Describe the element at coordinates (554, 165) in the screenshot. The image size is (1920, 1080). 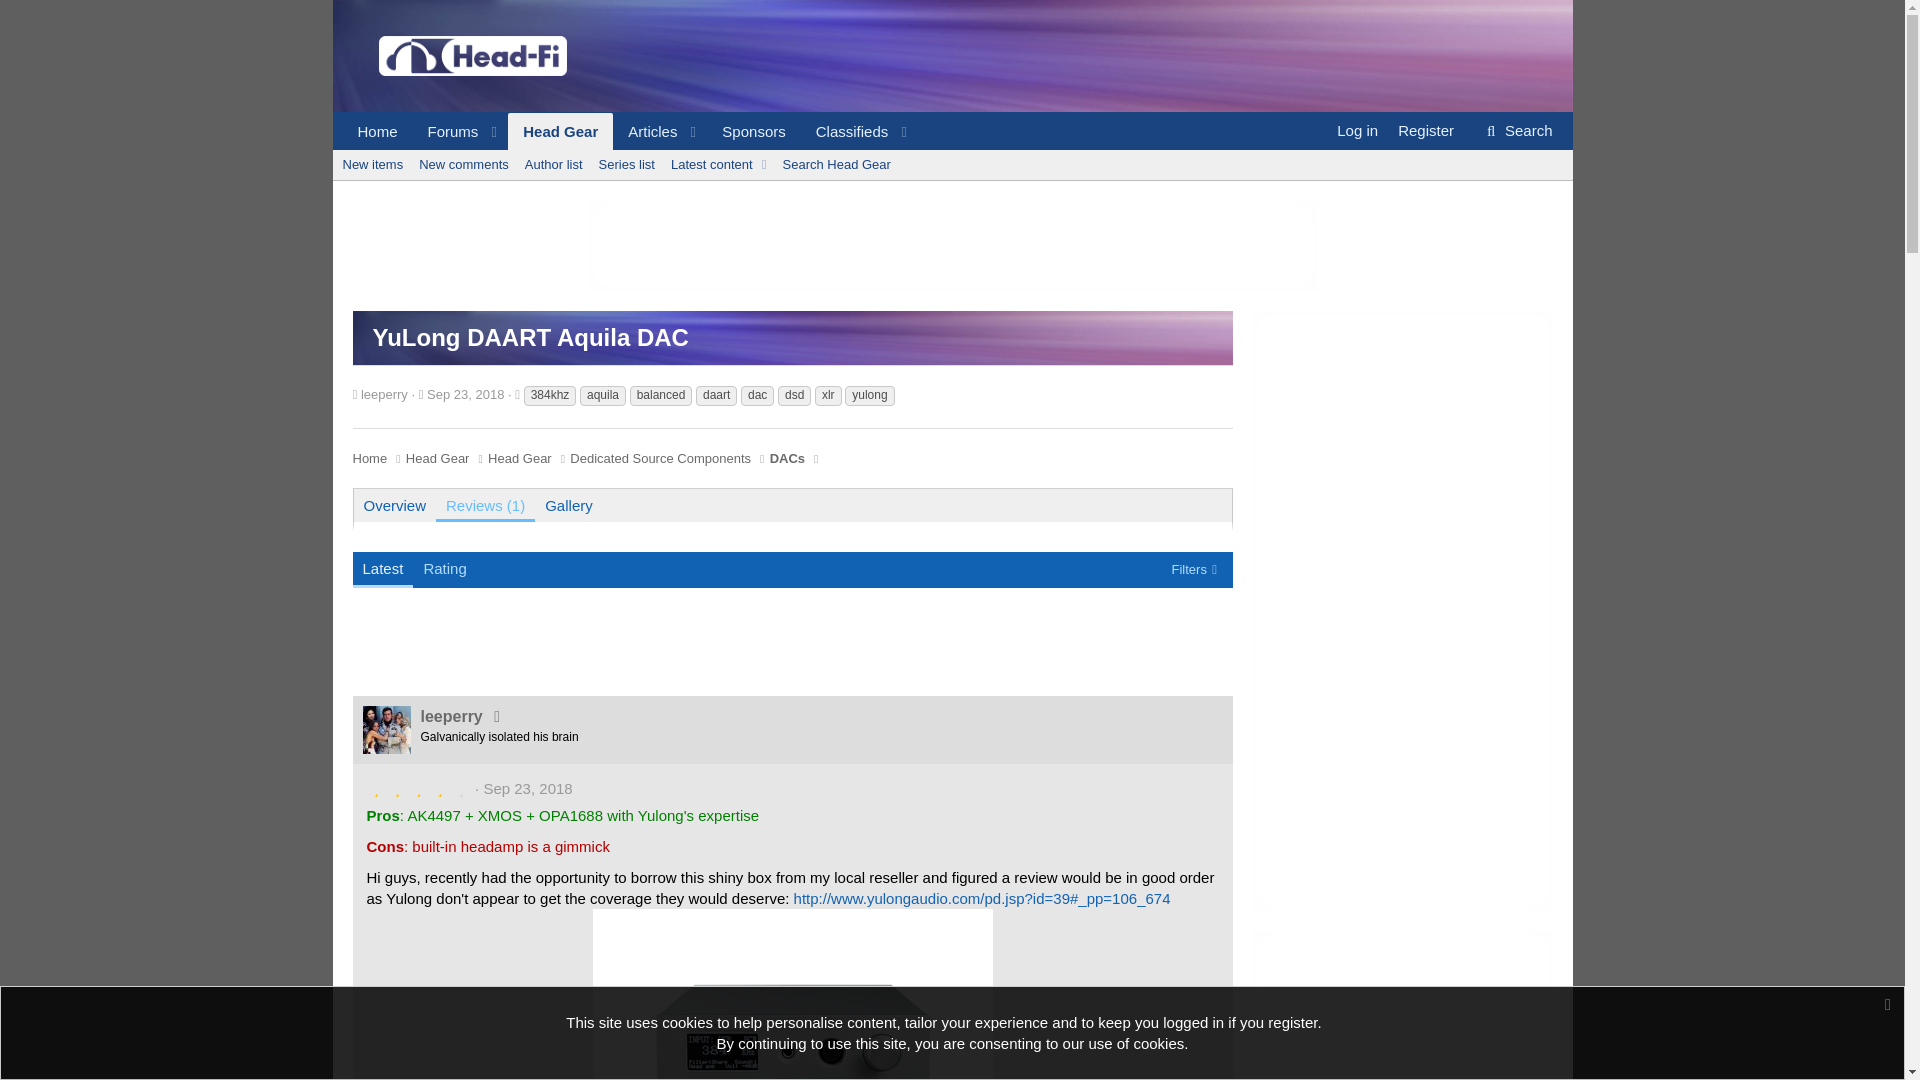
I see `Author list` at that location.